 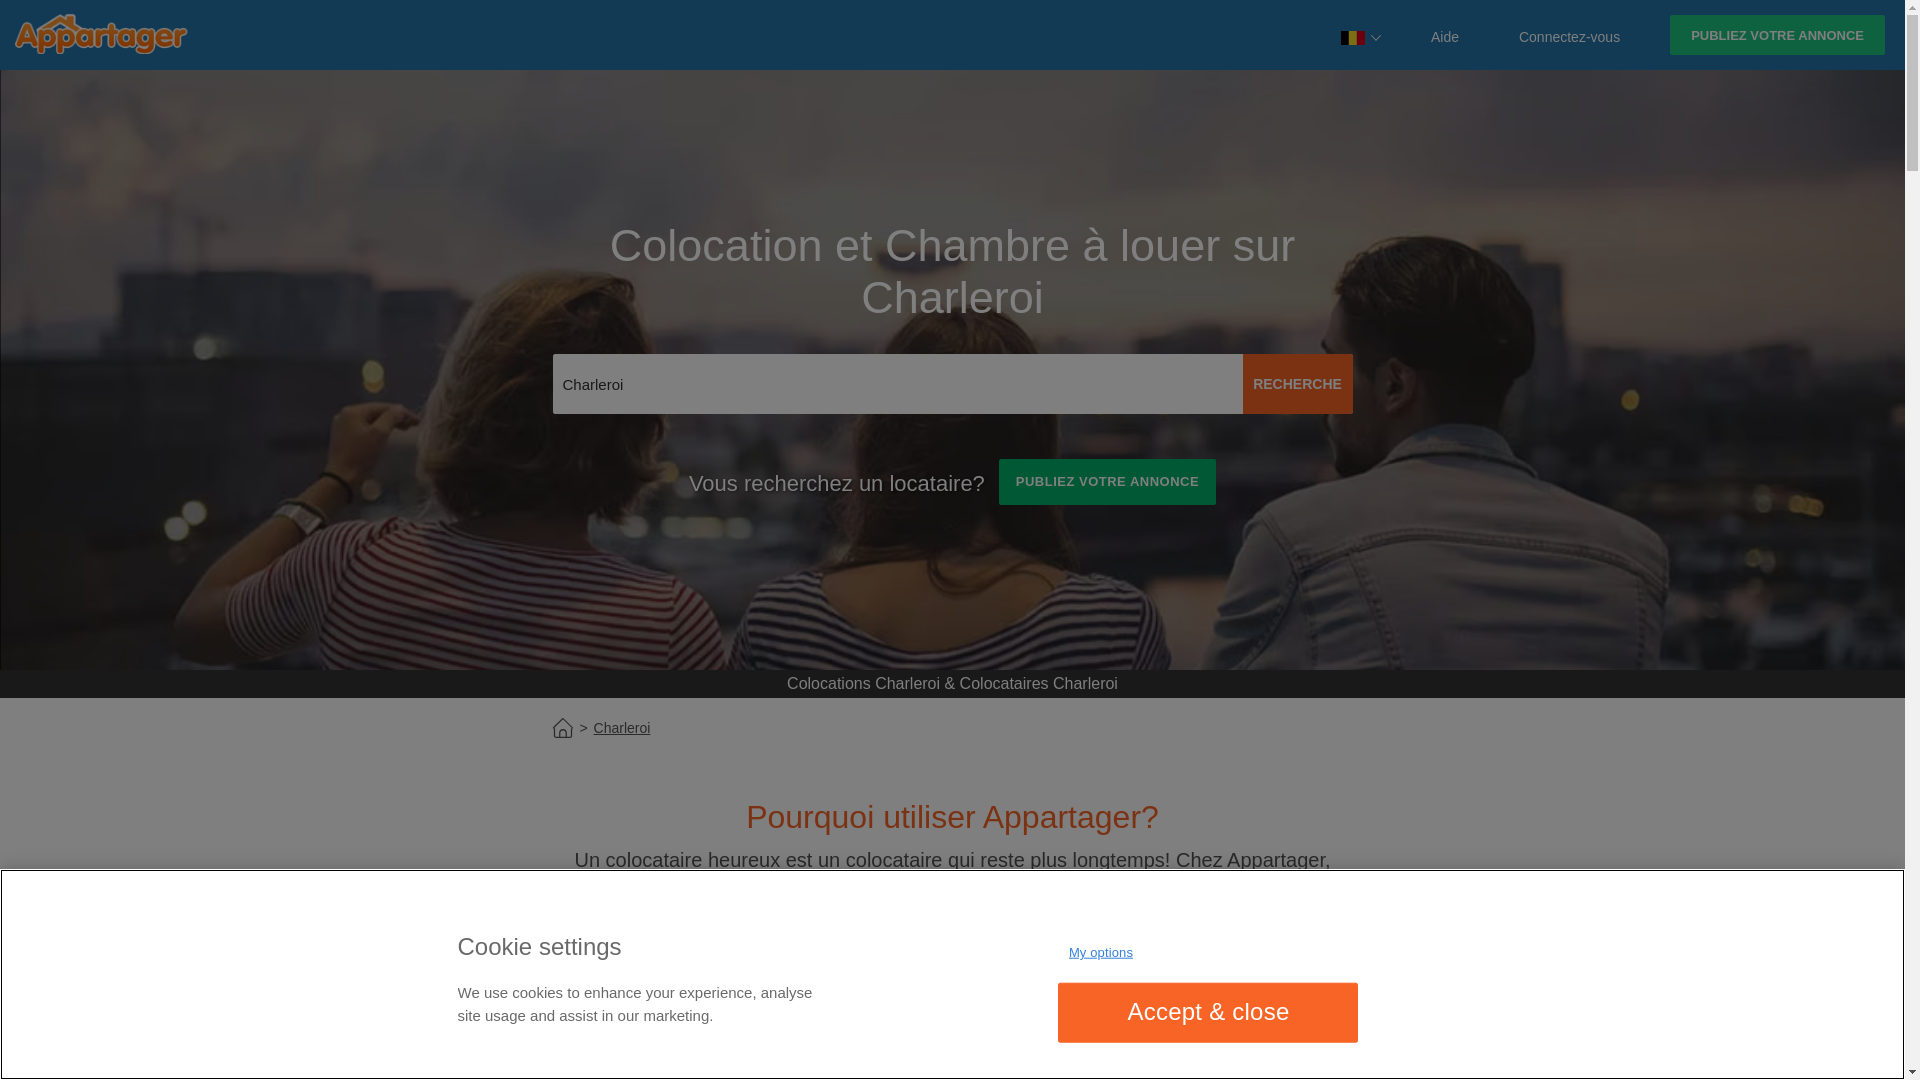 I want to click on My options, so click(x=1100, y=953).